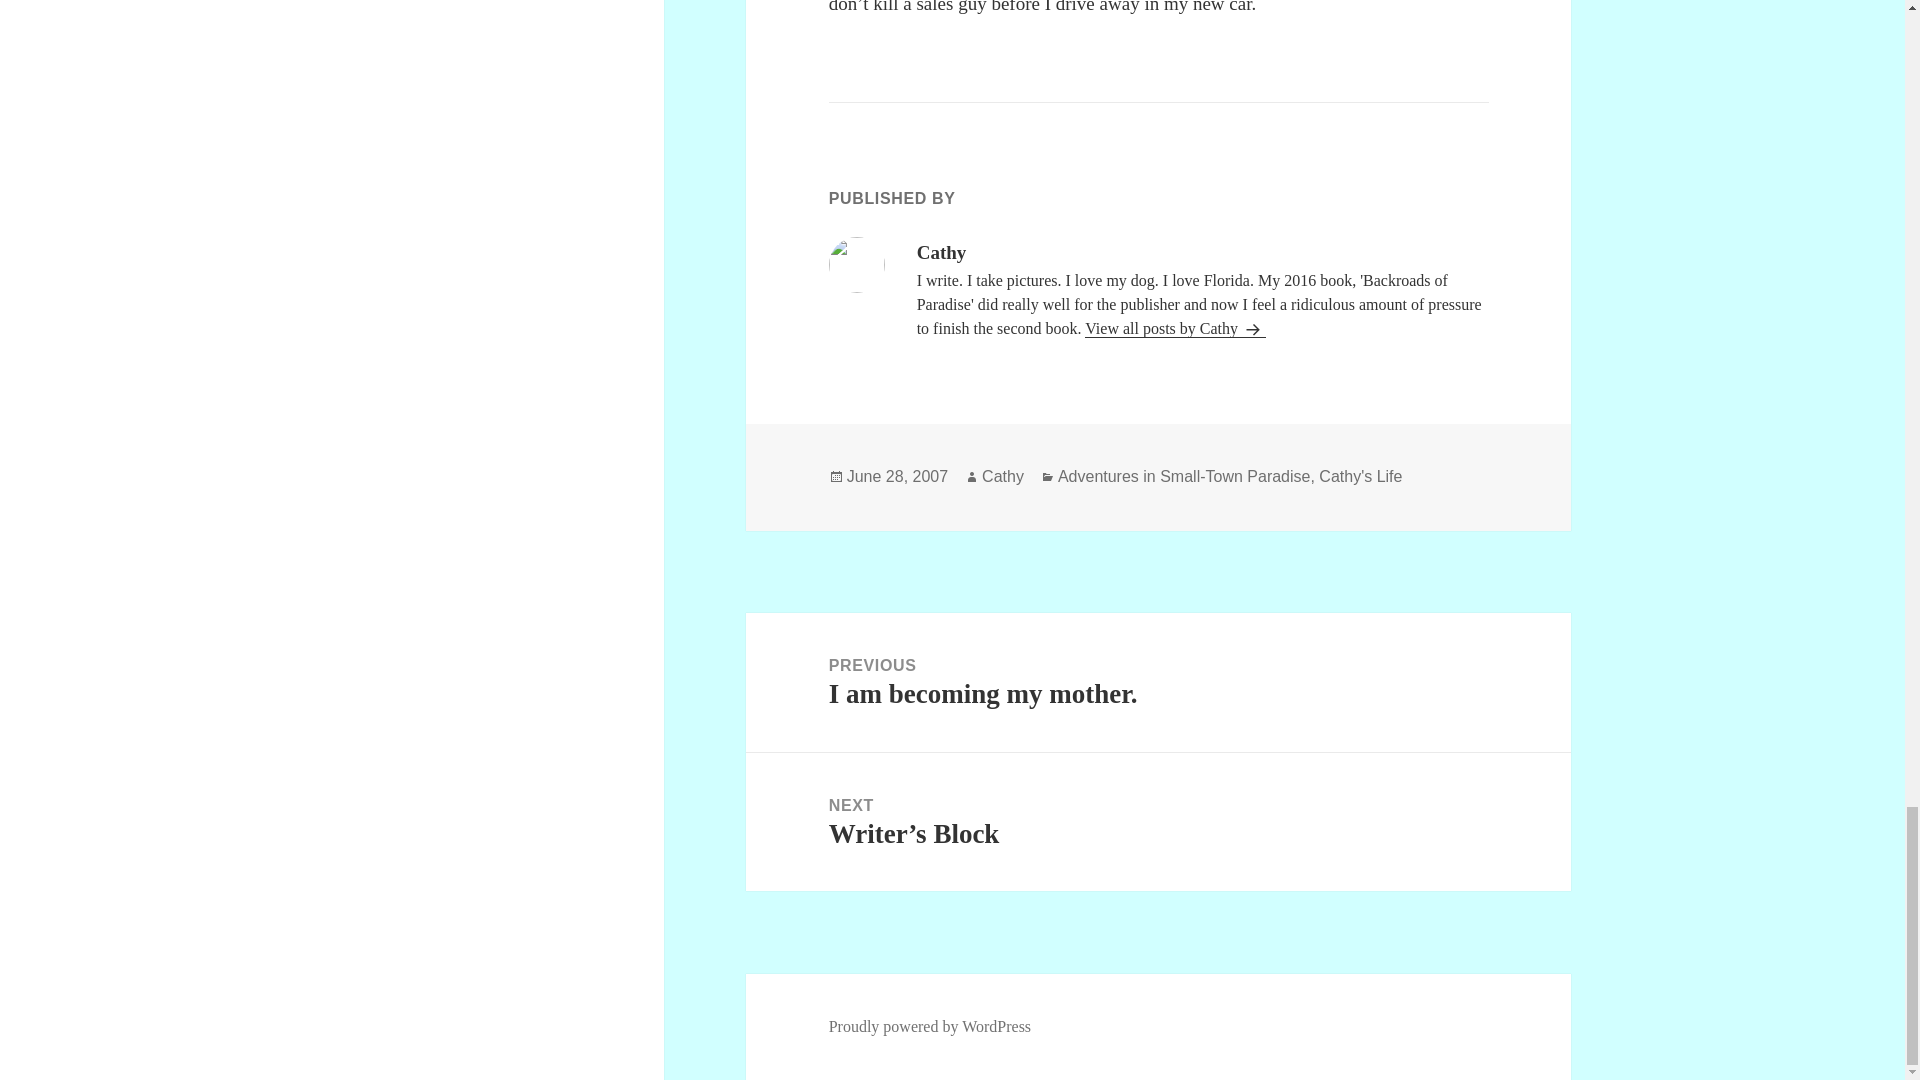 The height and width of the screenshot is (1080, 1920). I want to click on Adventures in Small-Town Paradise, so click(1158, 682).